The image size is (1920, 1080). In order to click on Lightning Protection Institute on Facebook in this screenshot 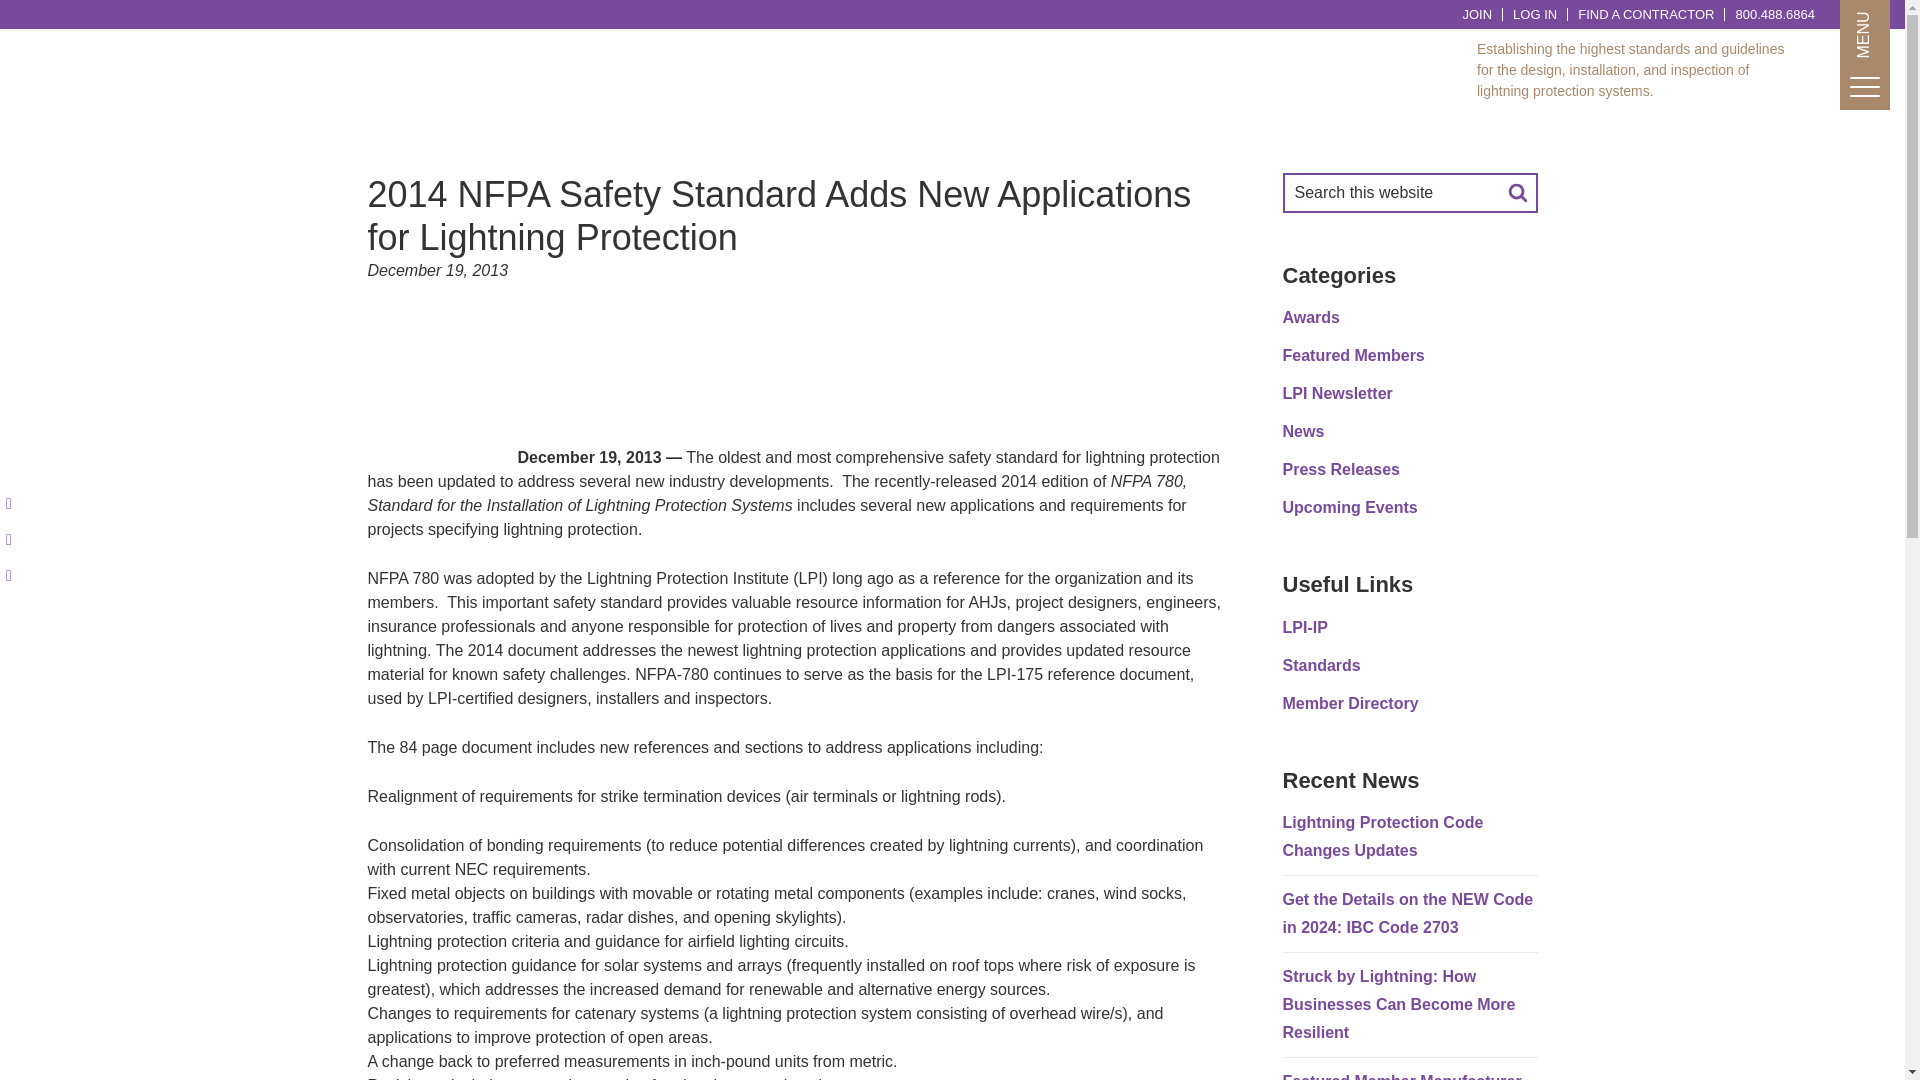, I will do `click(17, 576)`.